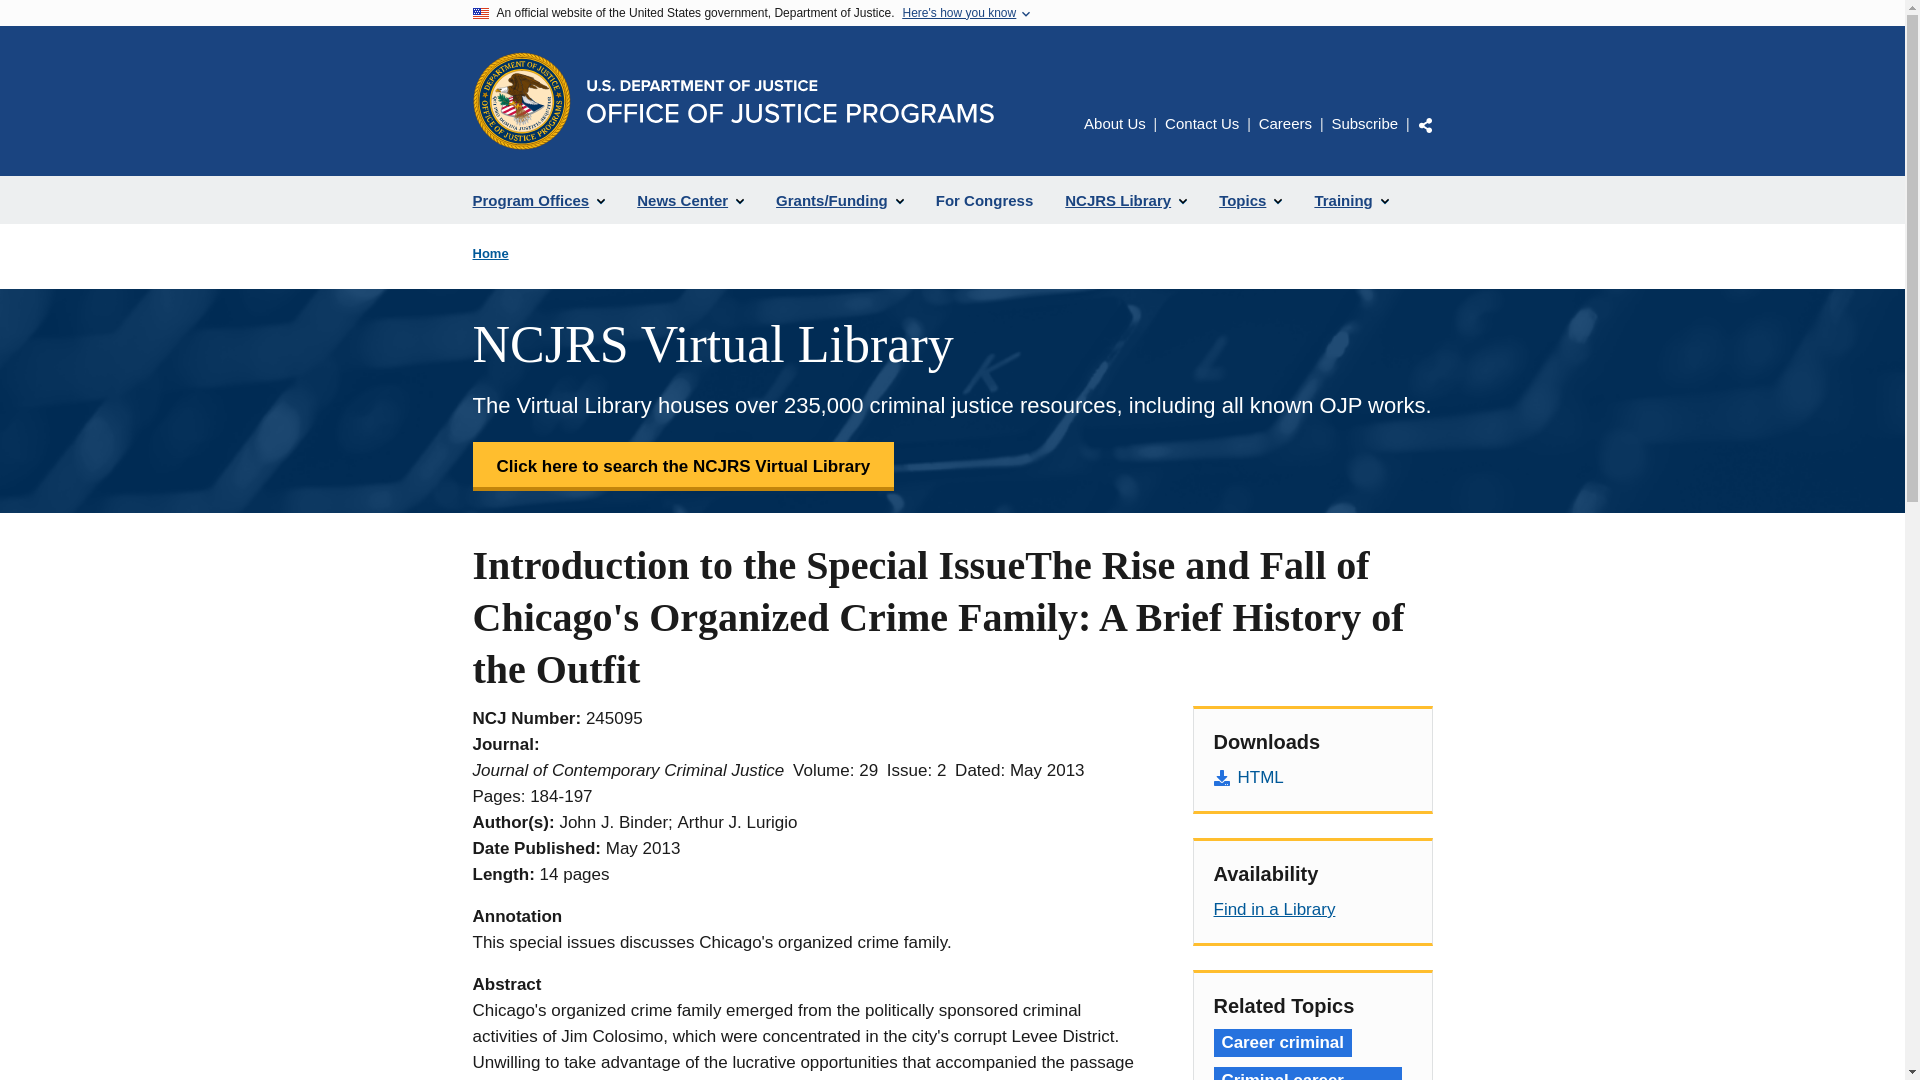 The image size is (1920, 1080). I want to click on Choose a social sharing platform, so click(1425, 124).